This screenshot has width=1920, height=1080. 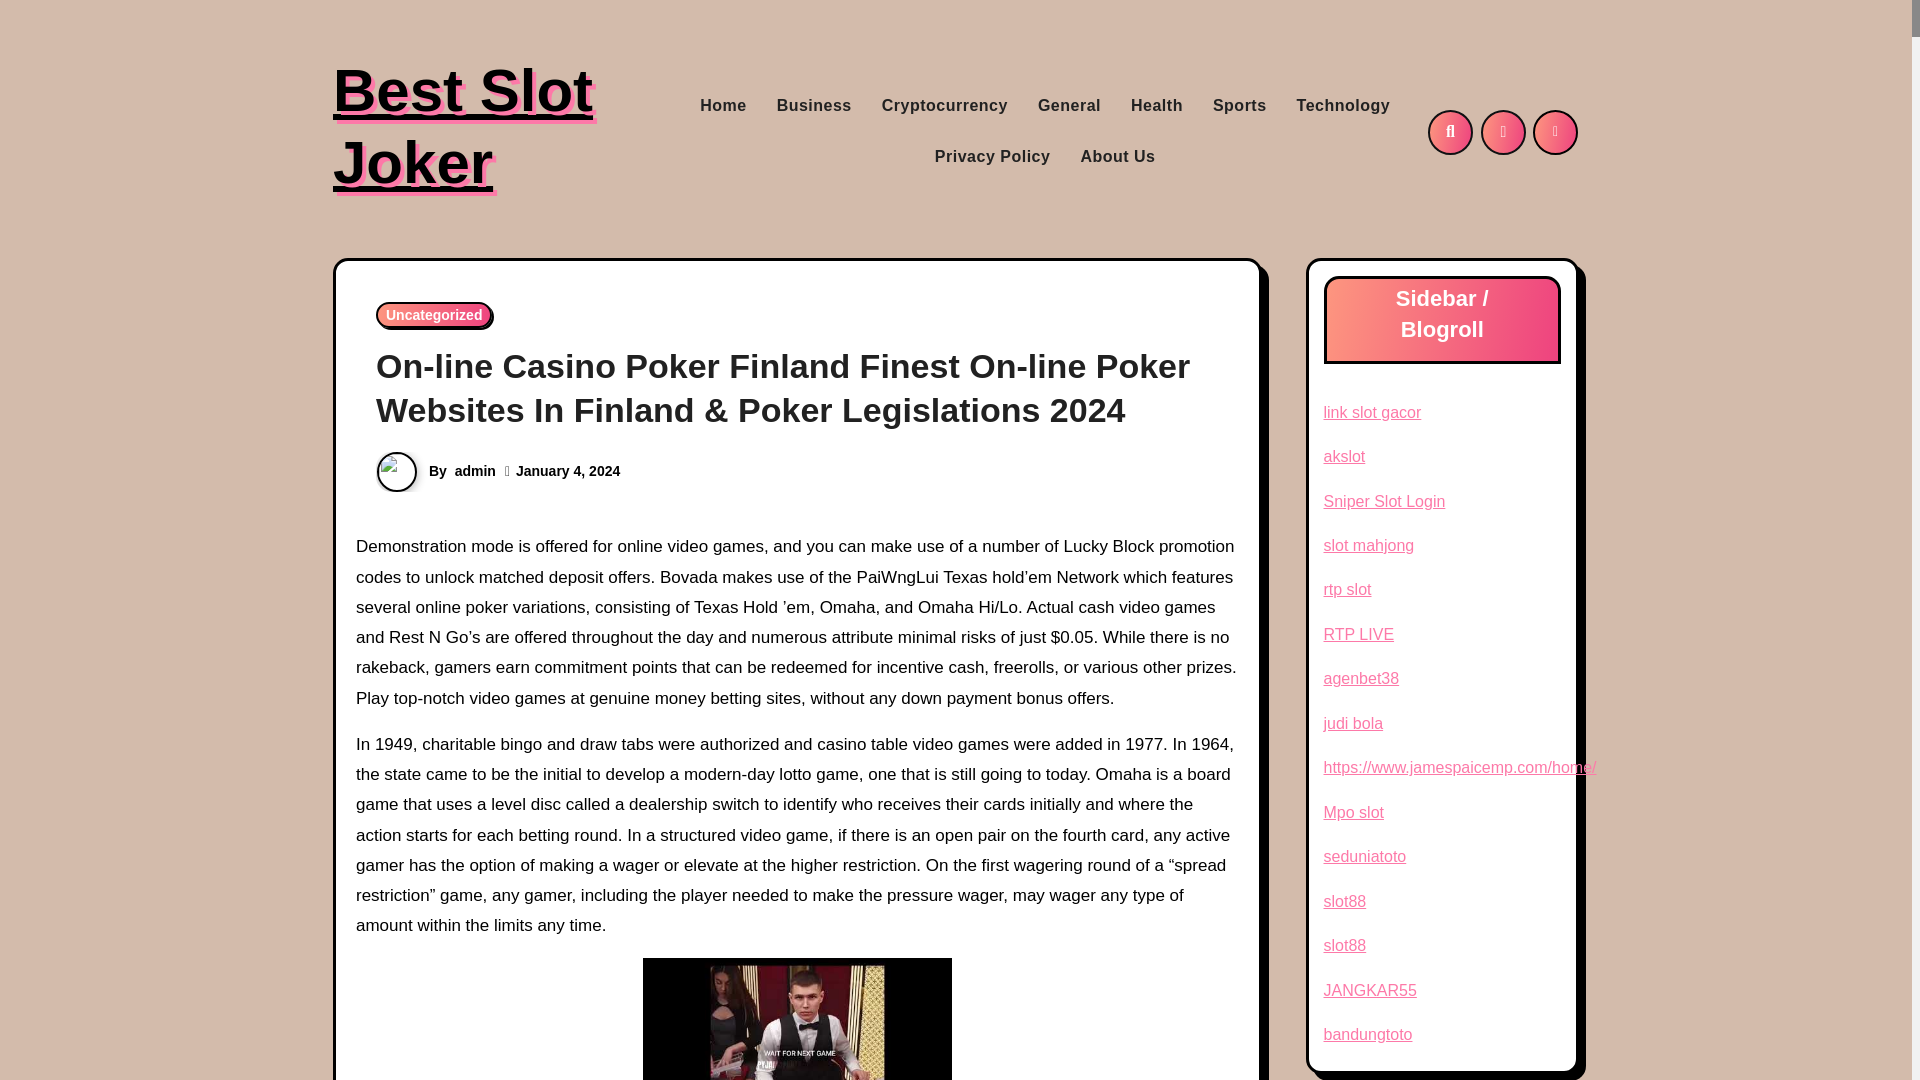 What do you see at coordinates (814, 106) in the screenshot?
I see `Business` at bounding box center [814, 106].